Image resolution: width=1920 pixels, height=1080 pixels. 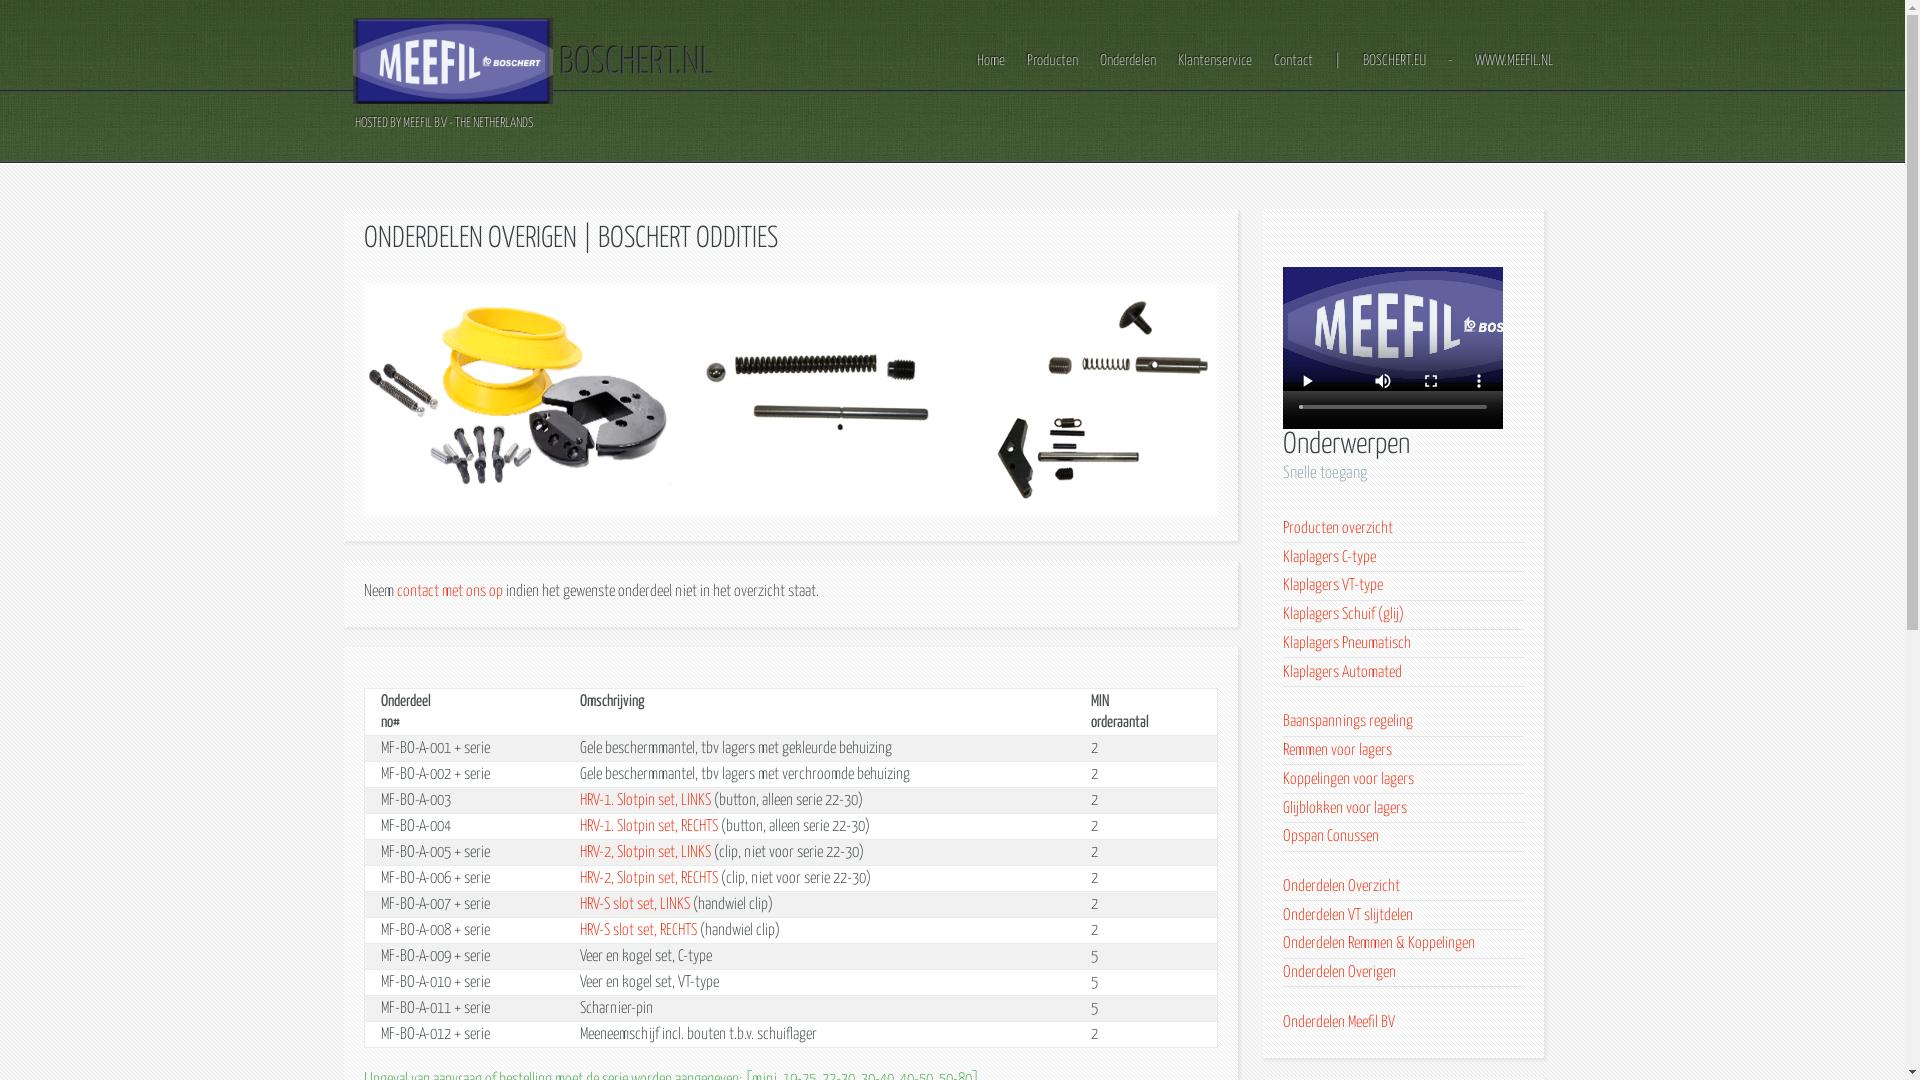 What do you see at coordinates (1348, 916) in the screenshot?
I see `Onderdelen VT slijtdelen` at bounding box center [1348, 916].